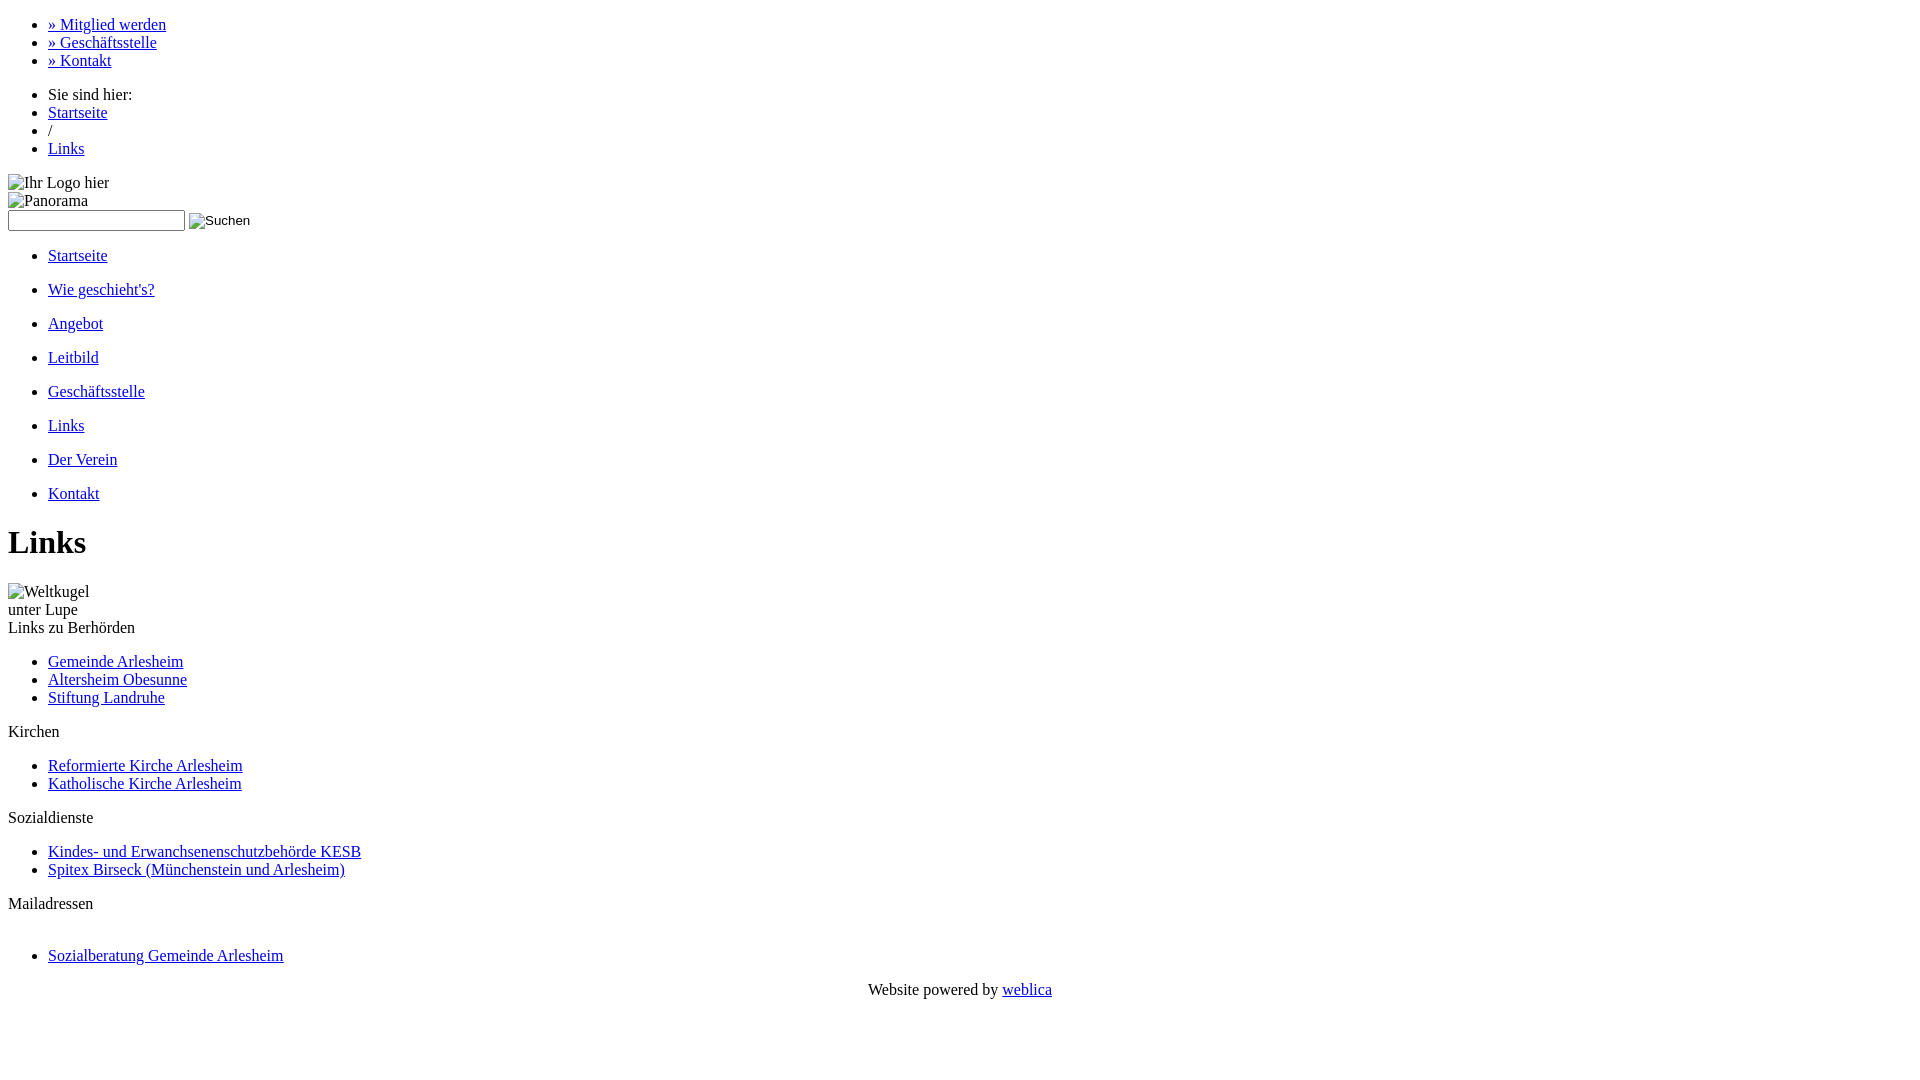  Describe the element at coordinates (78, 112) in the screenshot. I see `Startseite` at that location.